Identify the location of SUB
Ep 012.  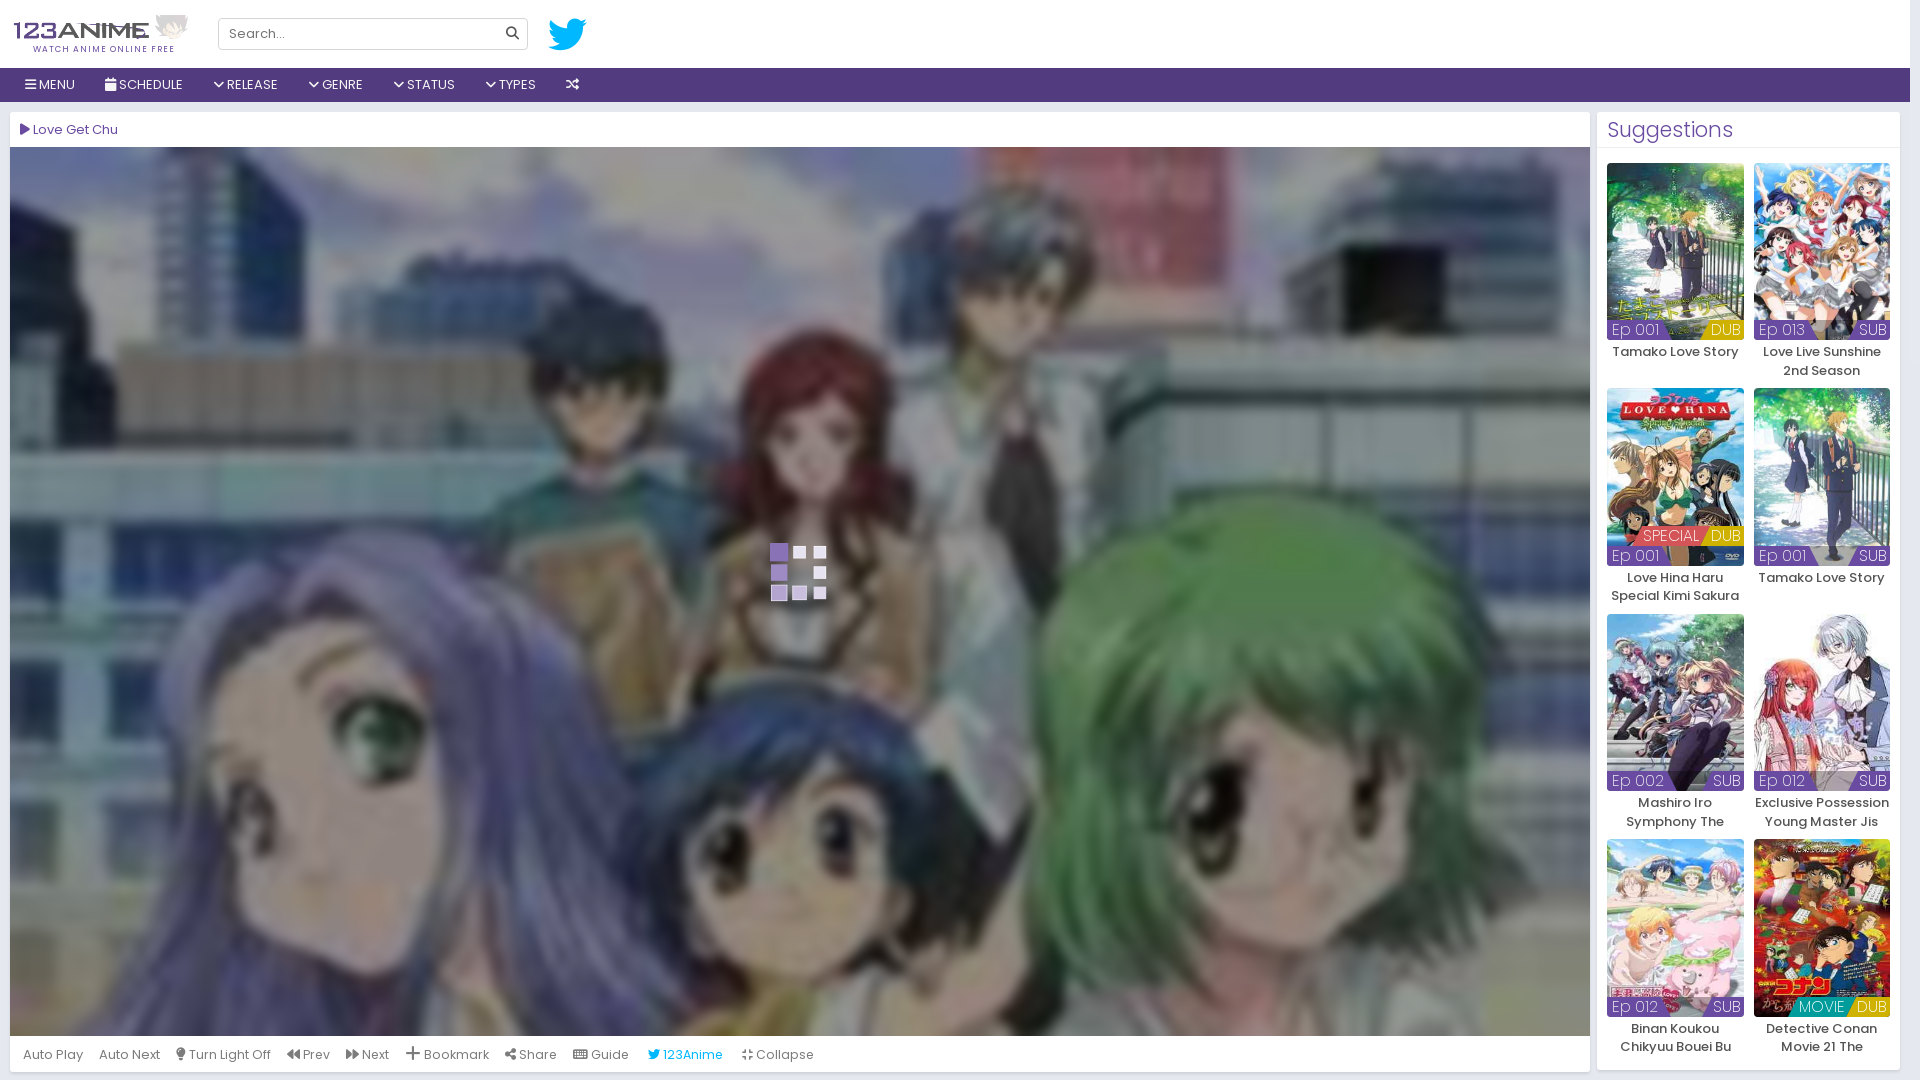
(1676, 928).